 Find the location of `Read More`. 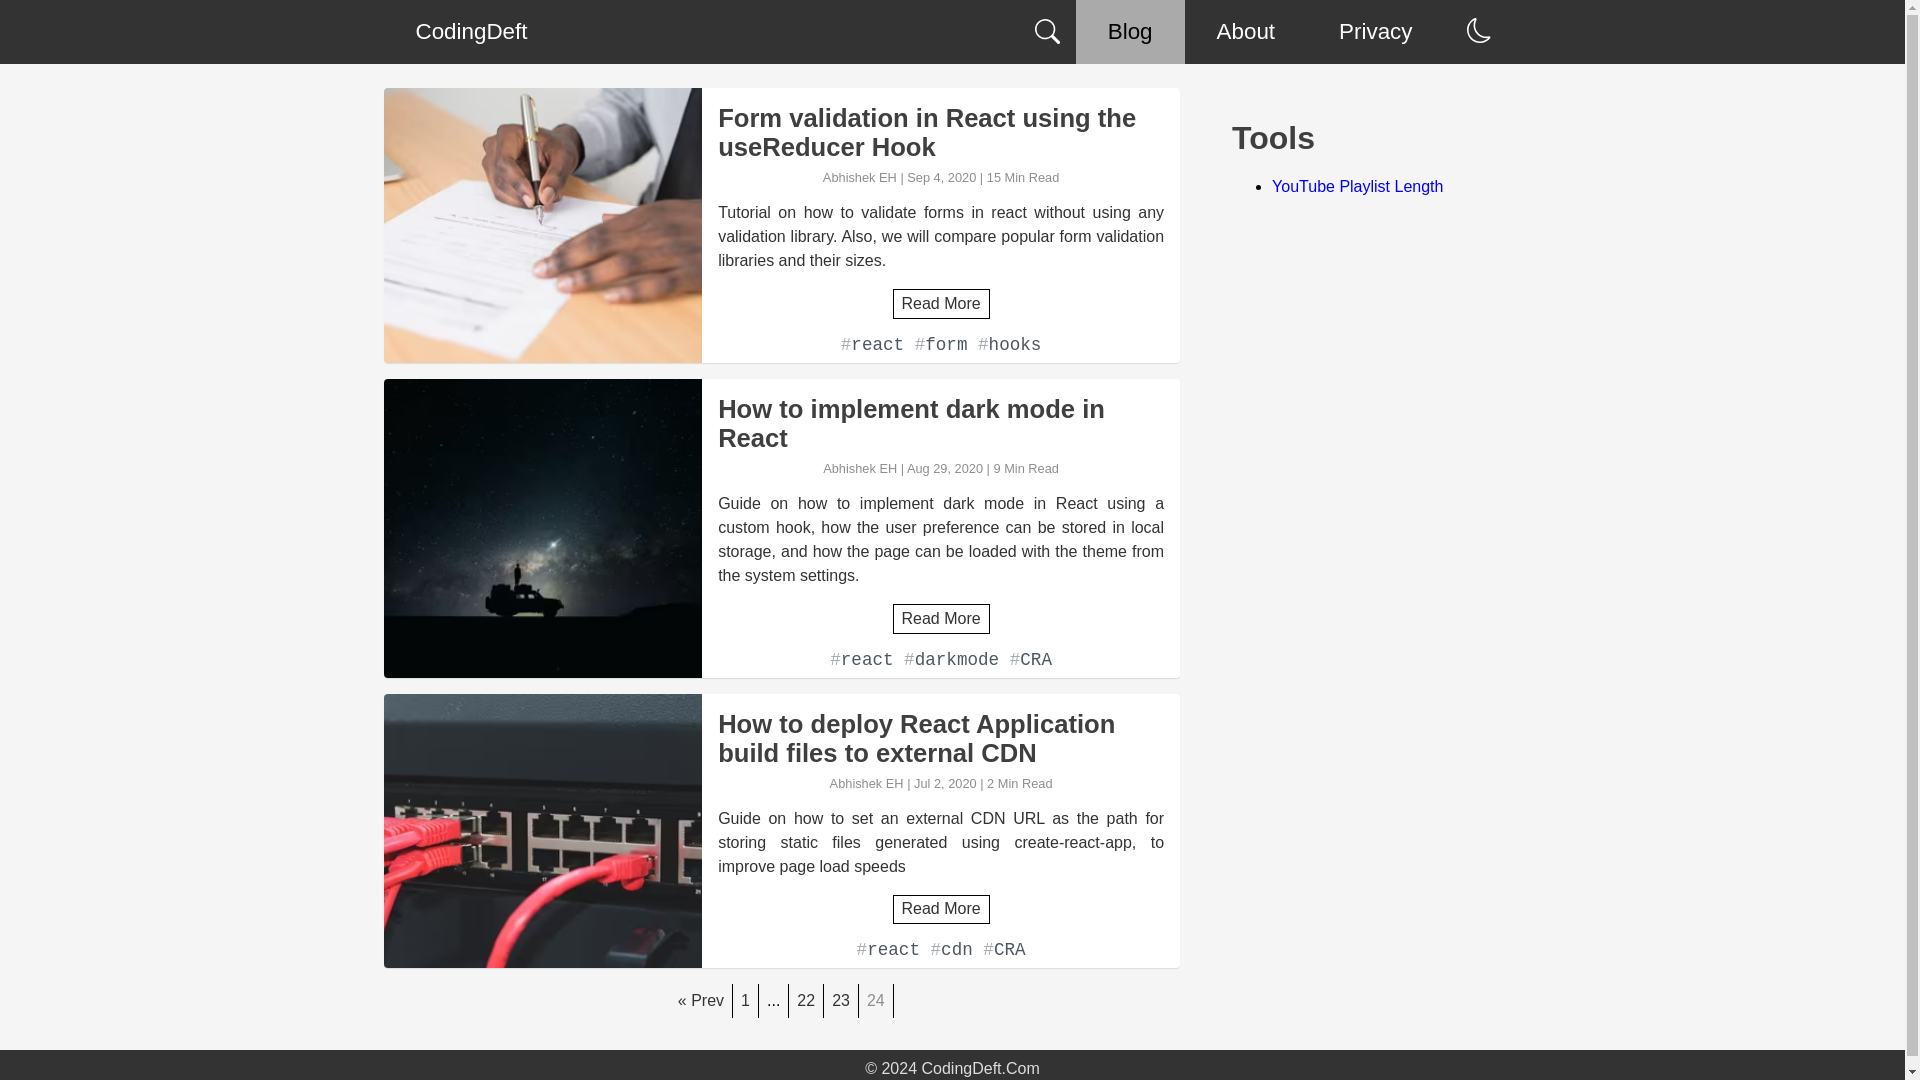

Read More is located at coordinates (941, 303).